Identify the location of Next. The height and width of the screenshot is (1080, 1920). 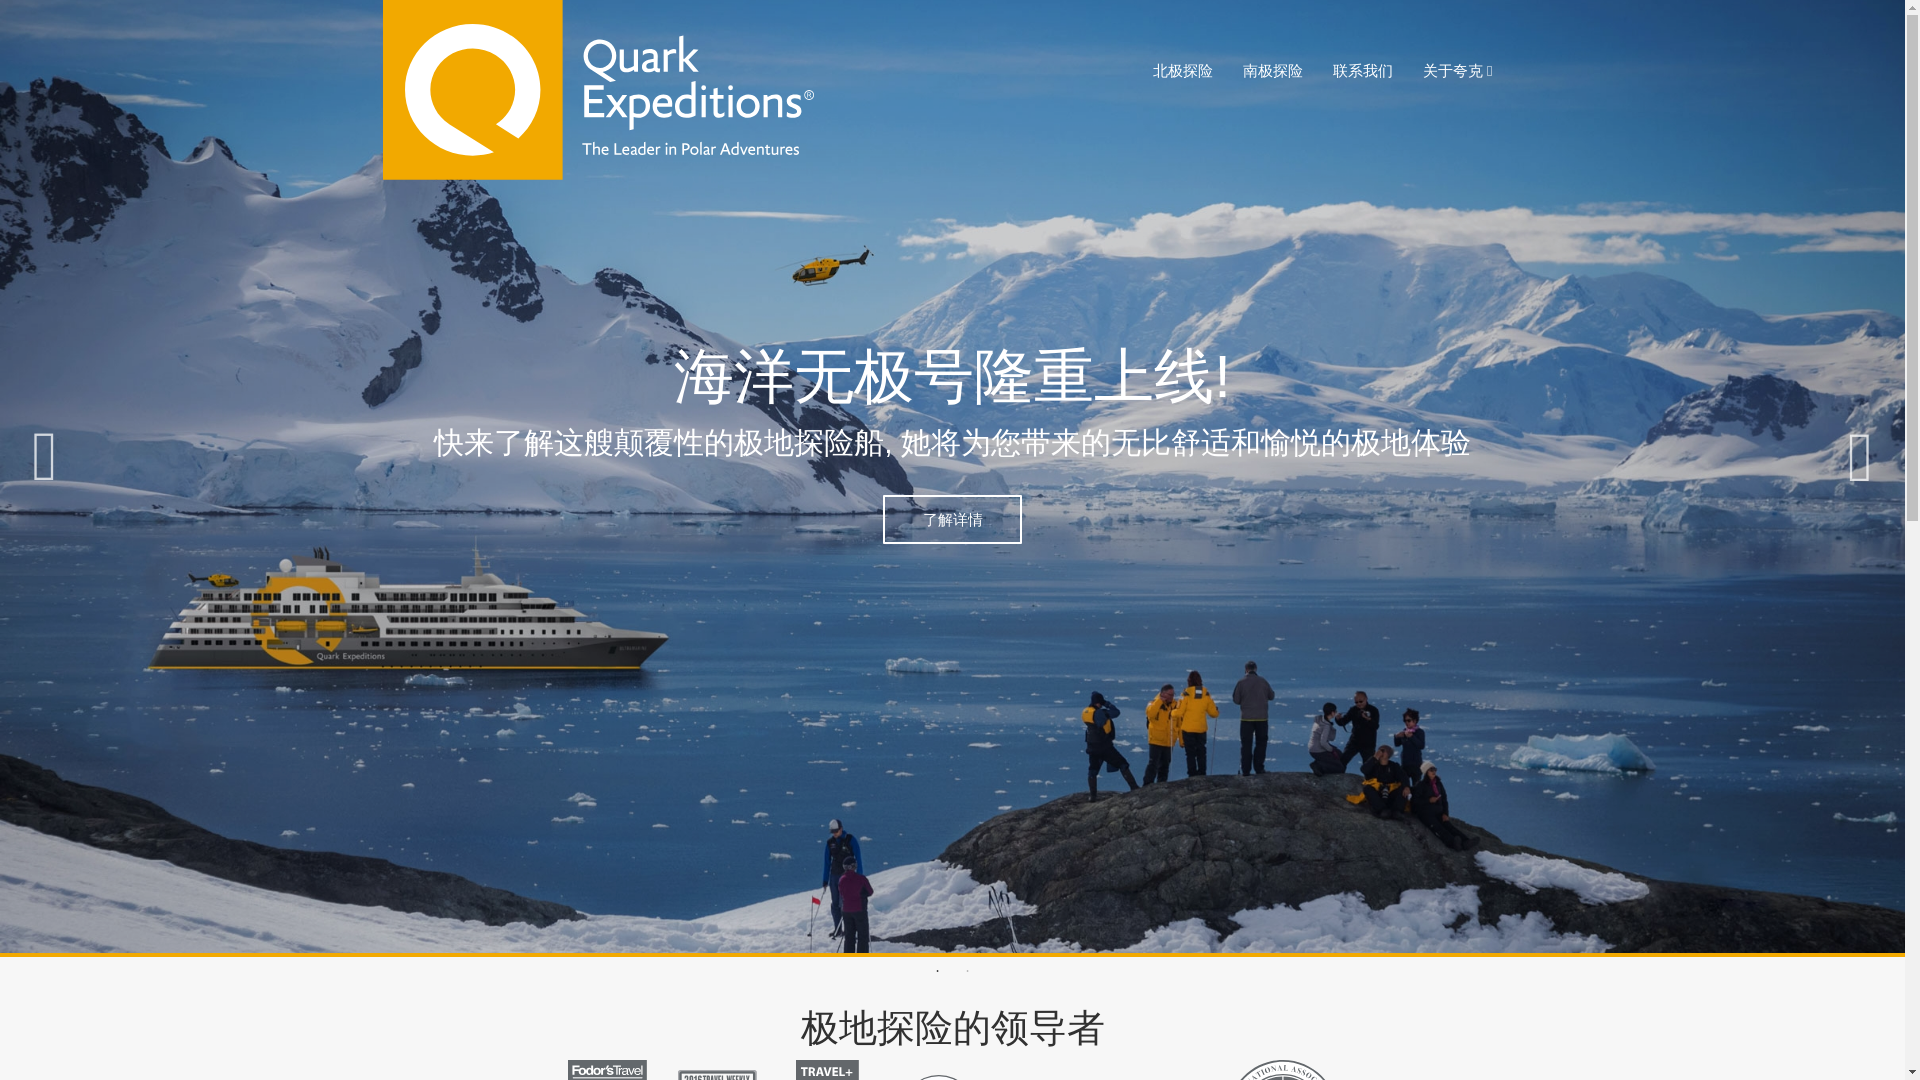
(1857, 459).